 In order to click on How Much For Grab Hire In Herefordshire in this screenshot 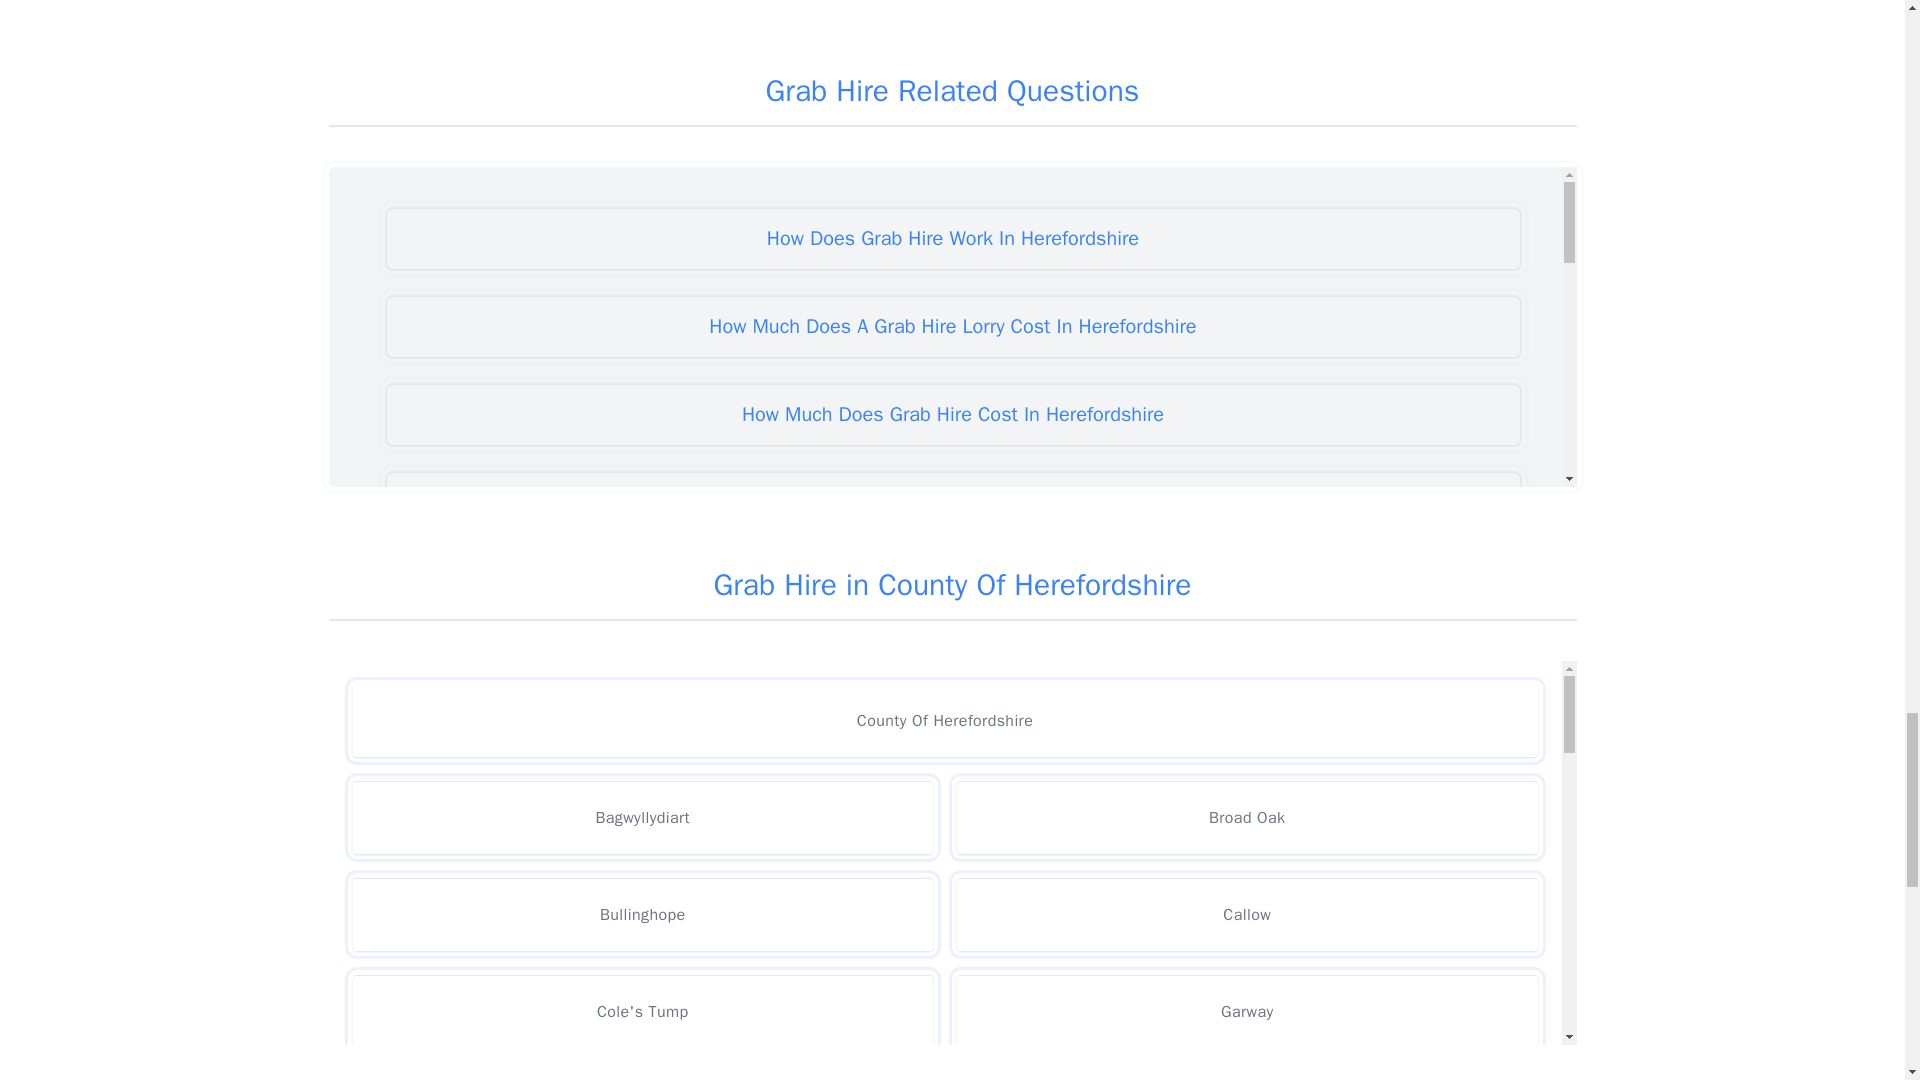, I will do `click(952, 591)`.